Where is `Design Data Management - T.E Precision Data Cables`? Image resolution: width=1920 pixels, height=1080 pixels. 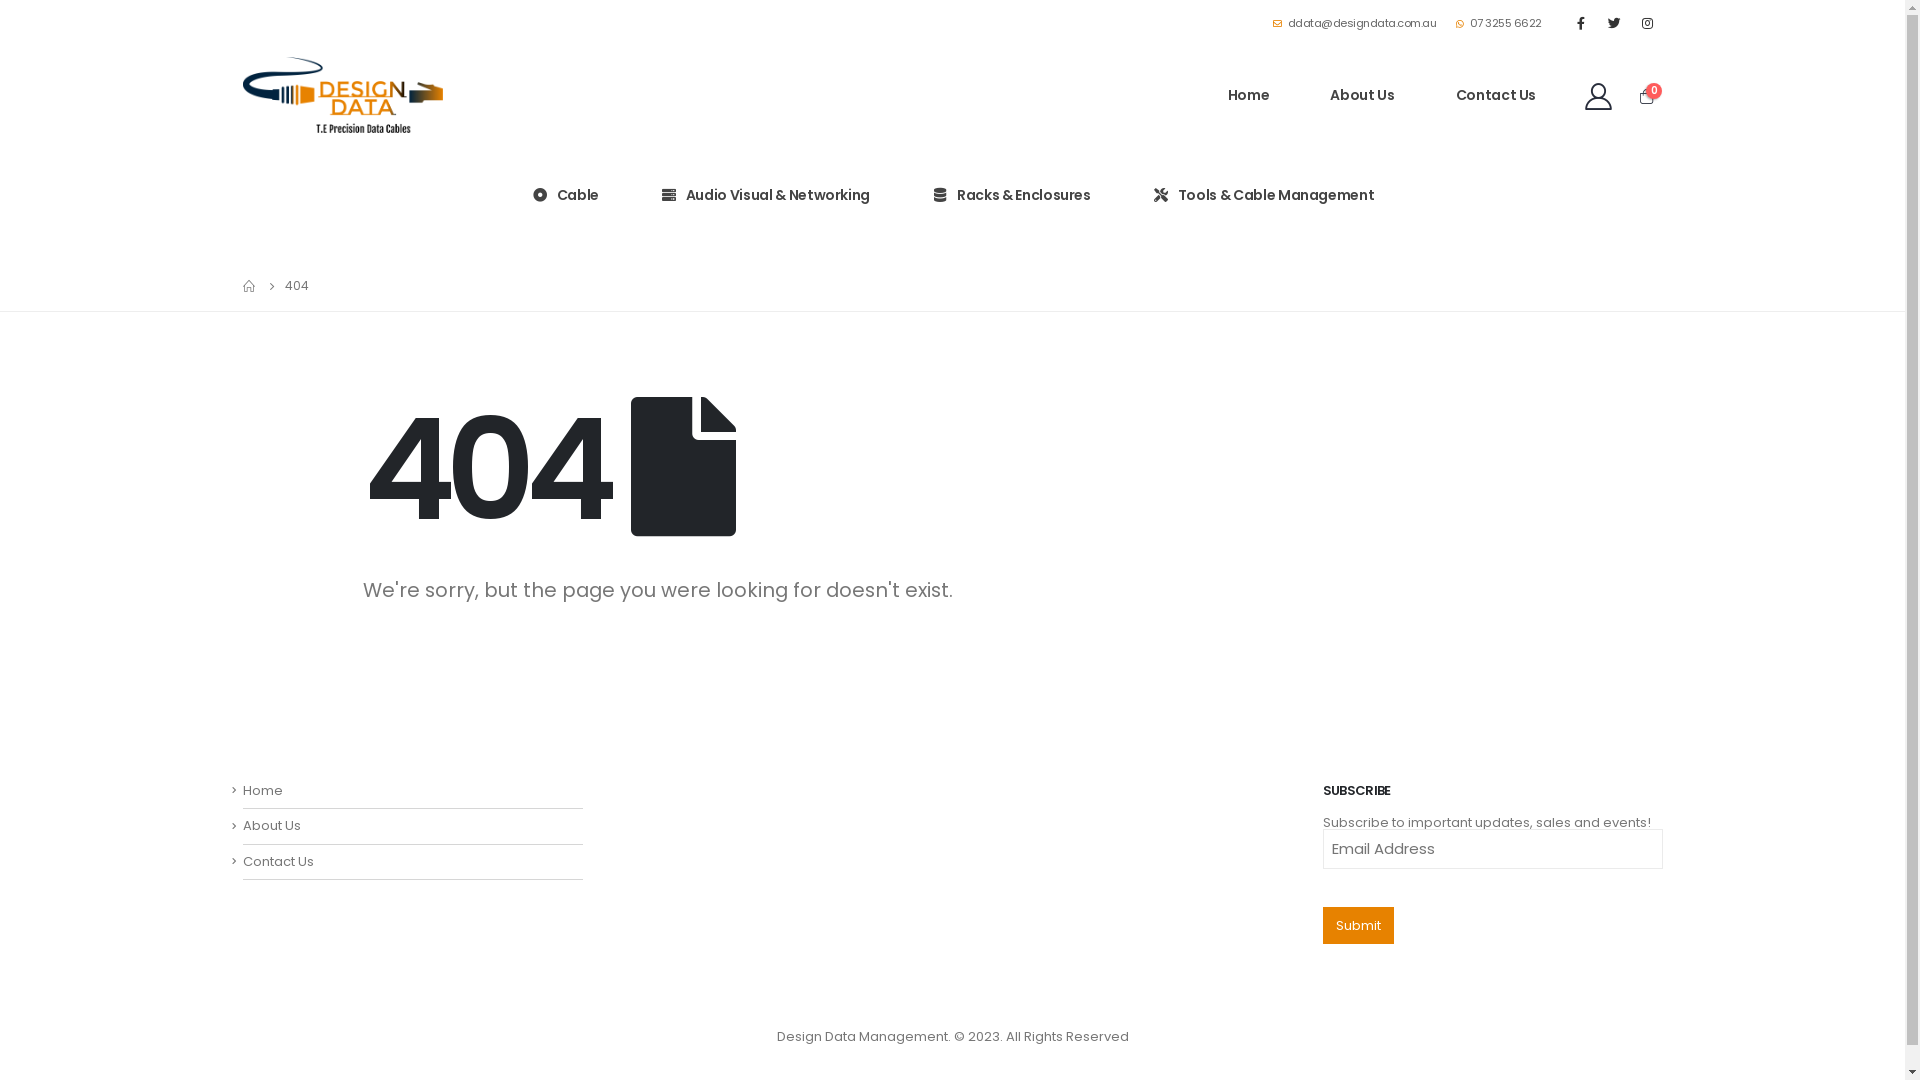 Design Data Management - T.E Precision Data Cables is located at coordinates (342, 94).